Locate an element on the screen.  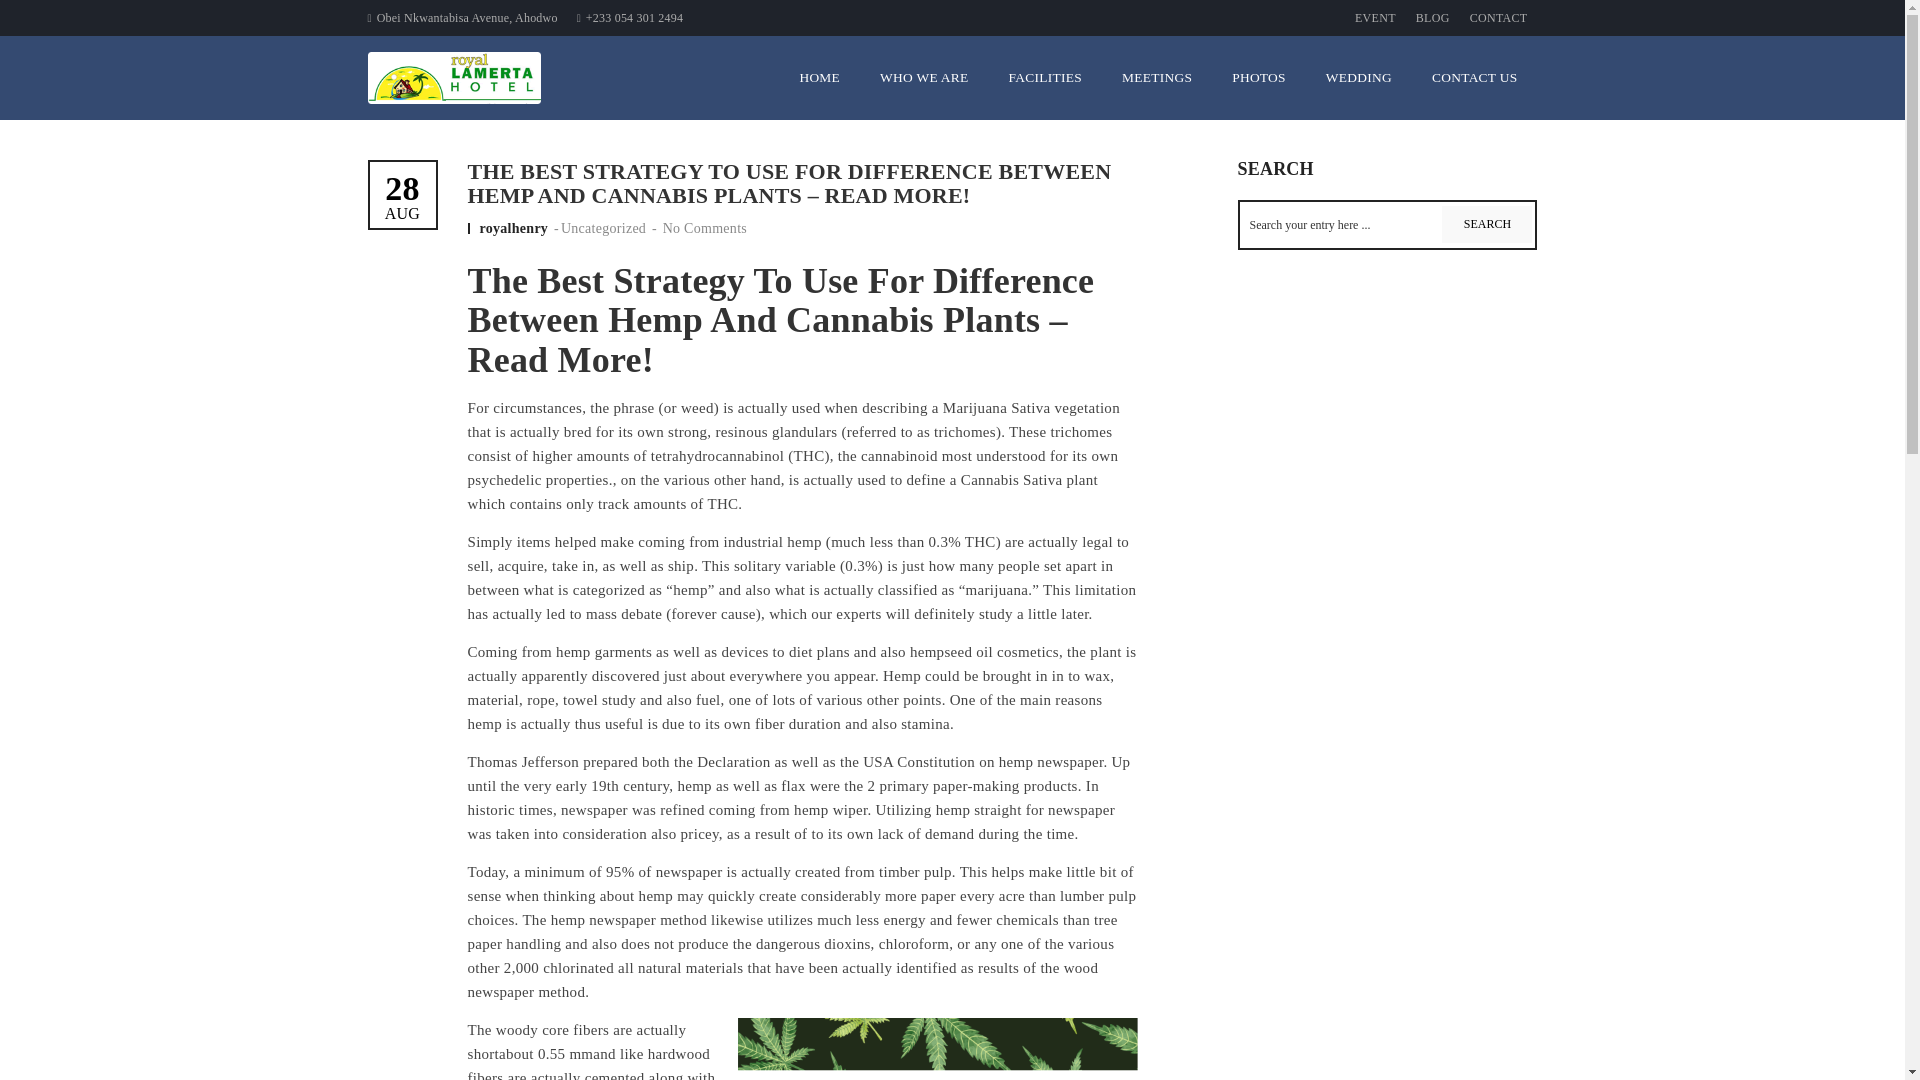
HOME is located at coordinates (820, 77).